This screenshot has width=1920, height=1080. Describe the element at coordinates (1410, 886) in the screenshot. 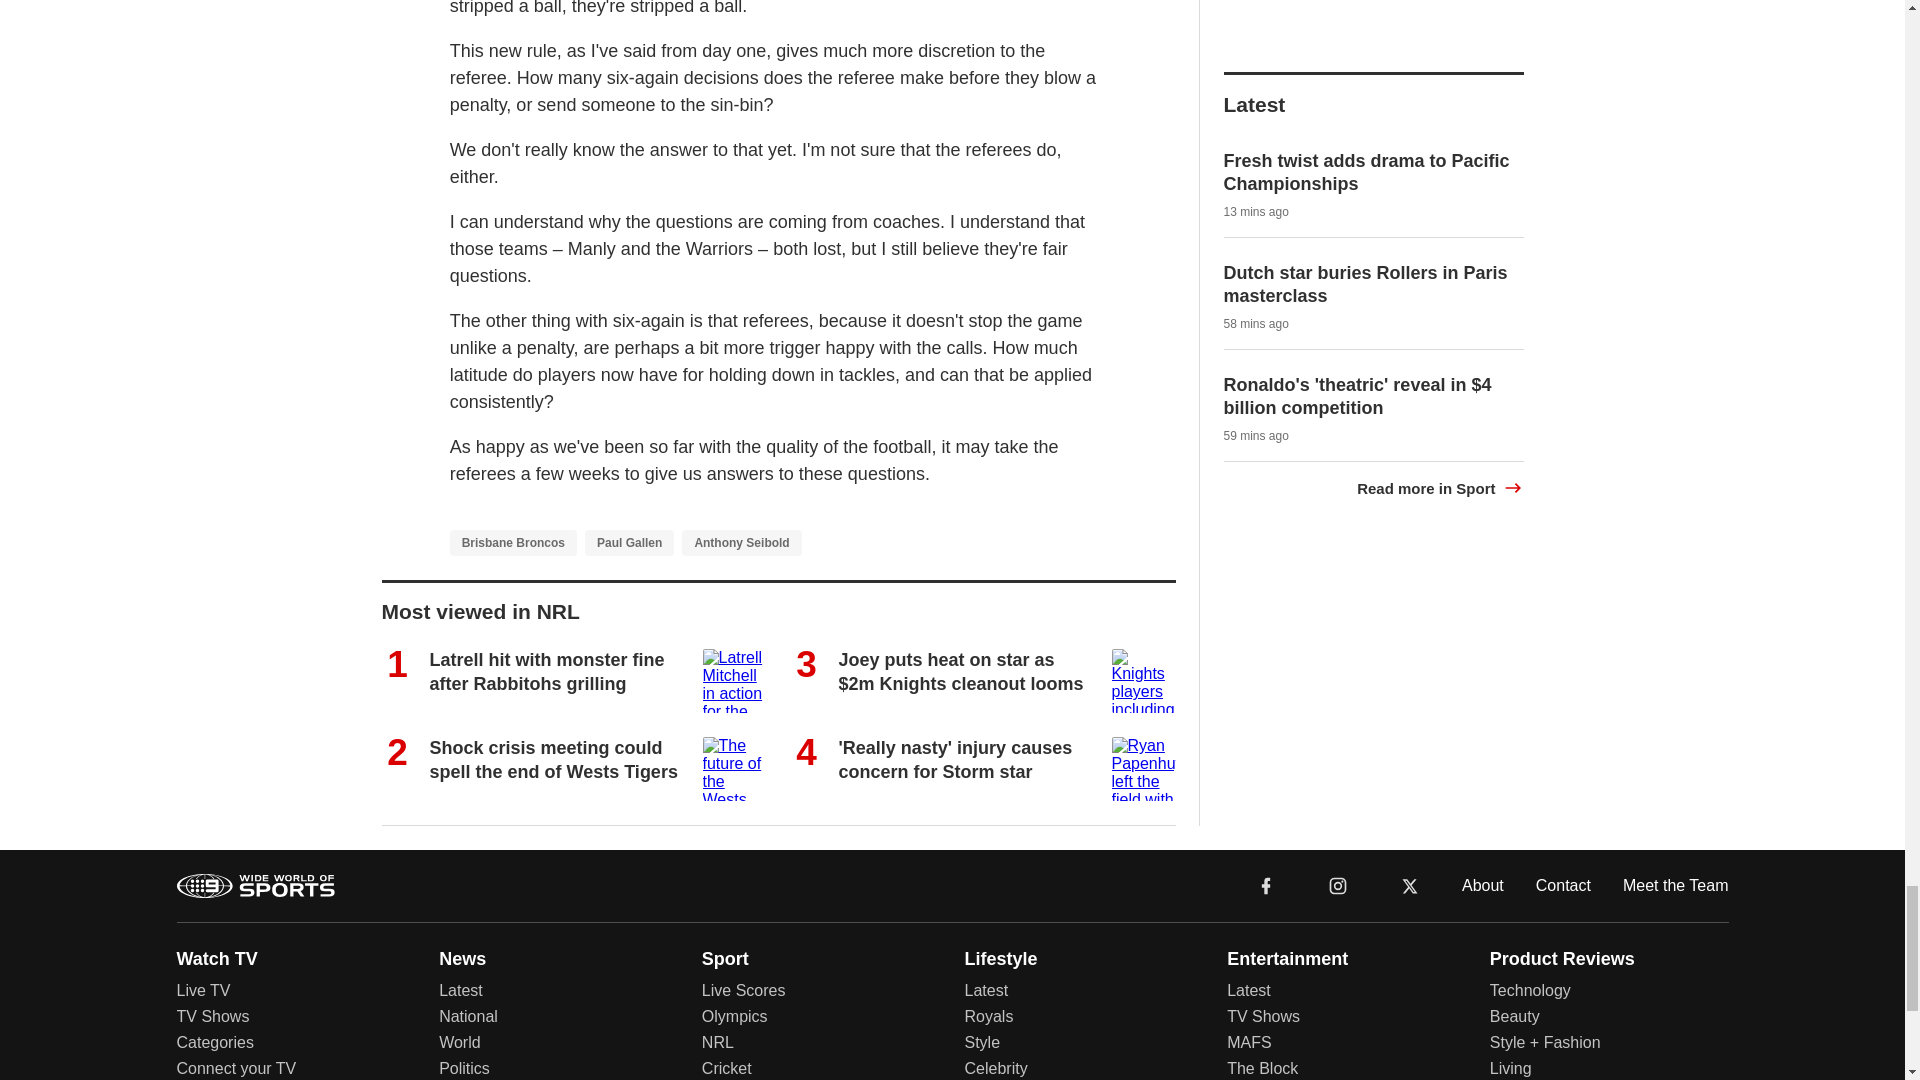

I see `x` at that location.